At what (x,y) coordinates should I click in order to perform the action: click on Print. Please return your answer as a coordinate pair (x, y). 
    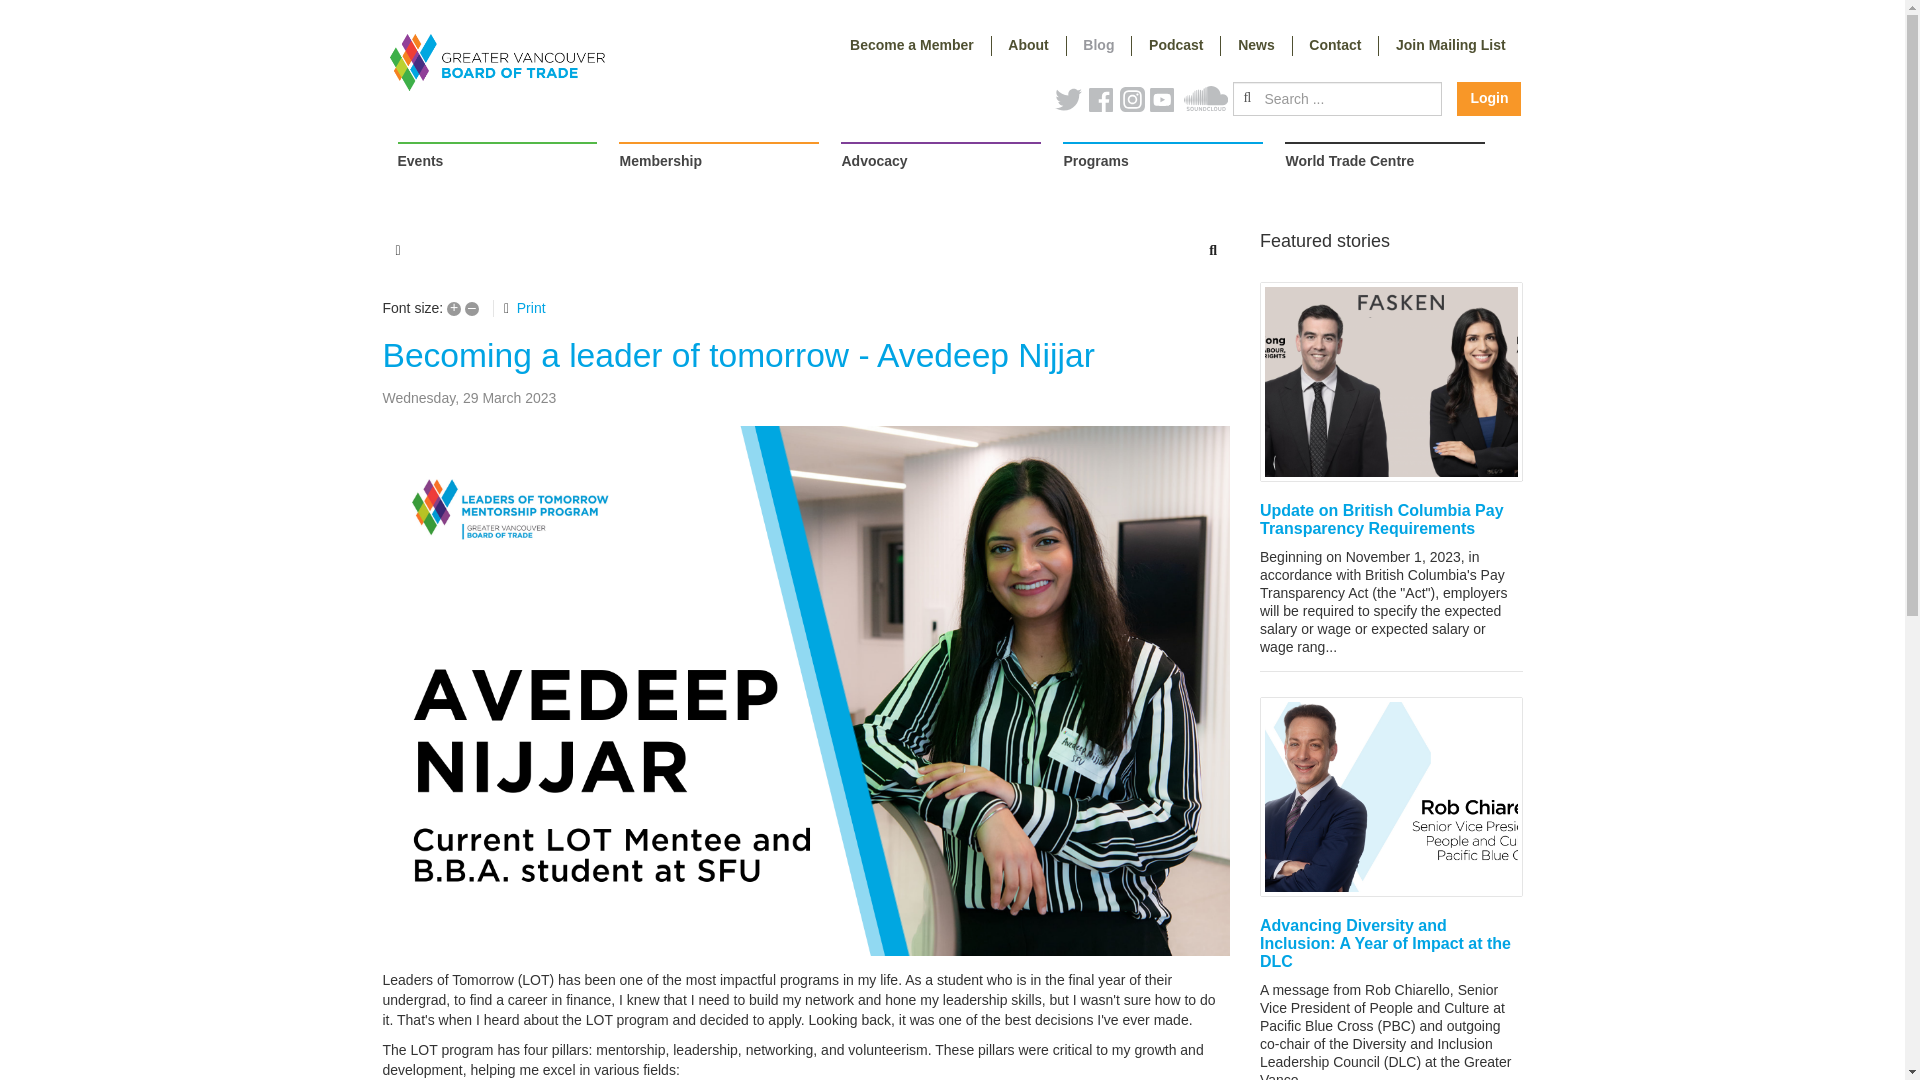
    Looking at the image, I should click on (530, 308).